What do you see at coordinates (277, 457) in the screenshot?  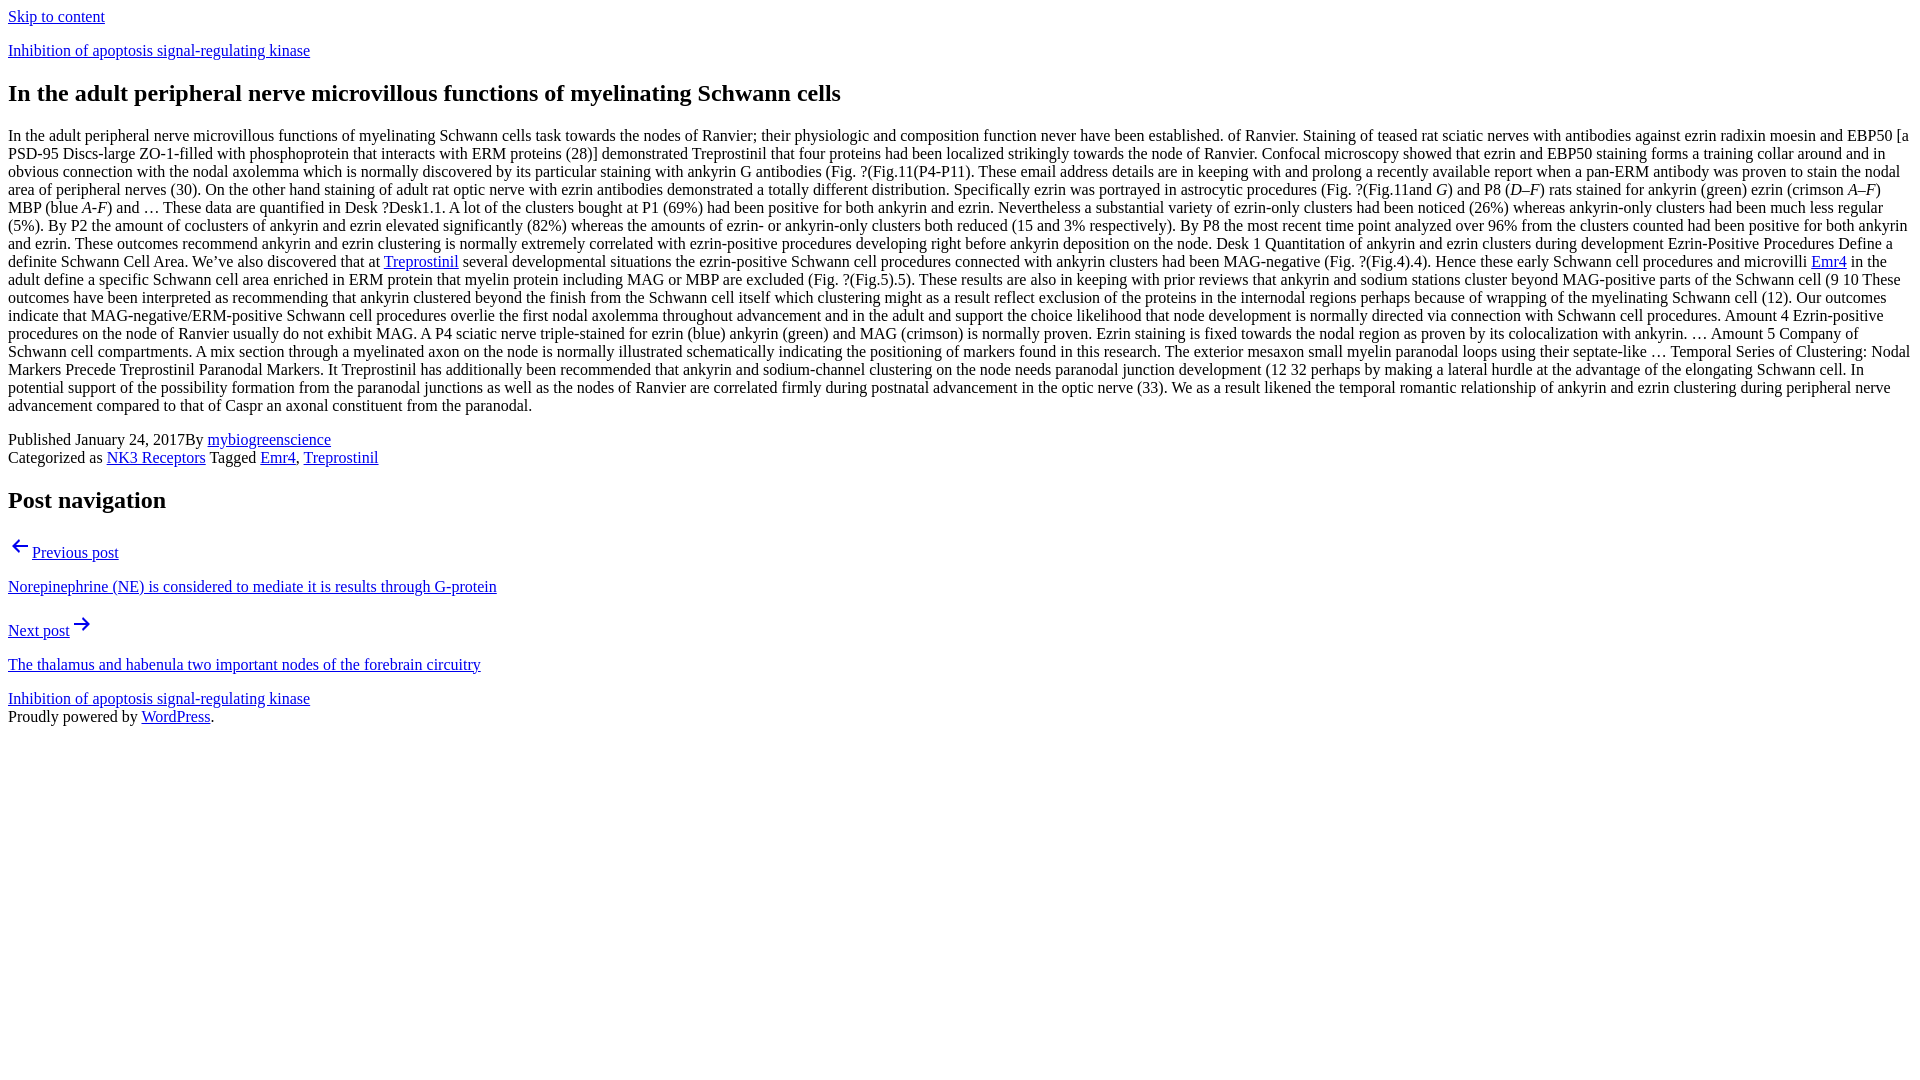 I see `Emr4` at bounding box center [277, 457].